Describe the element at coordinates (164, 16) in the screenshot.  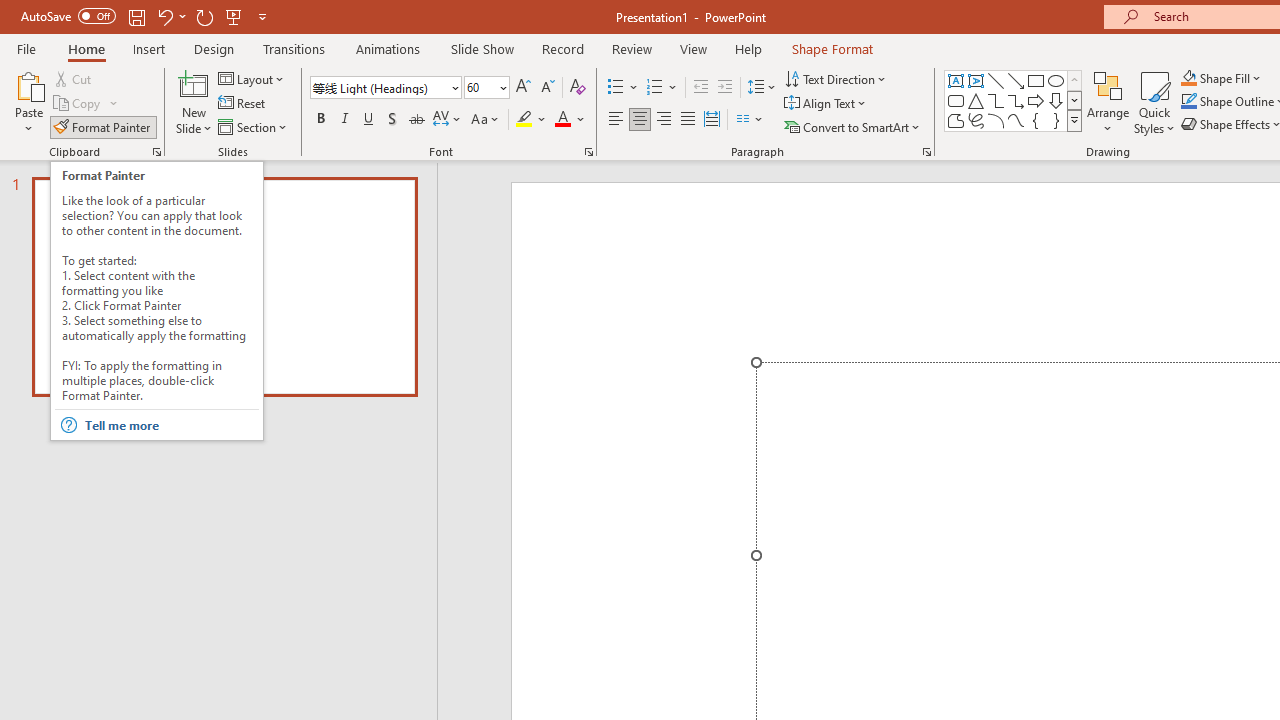
I see `Undo` at that location.